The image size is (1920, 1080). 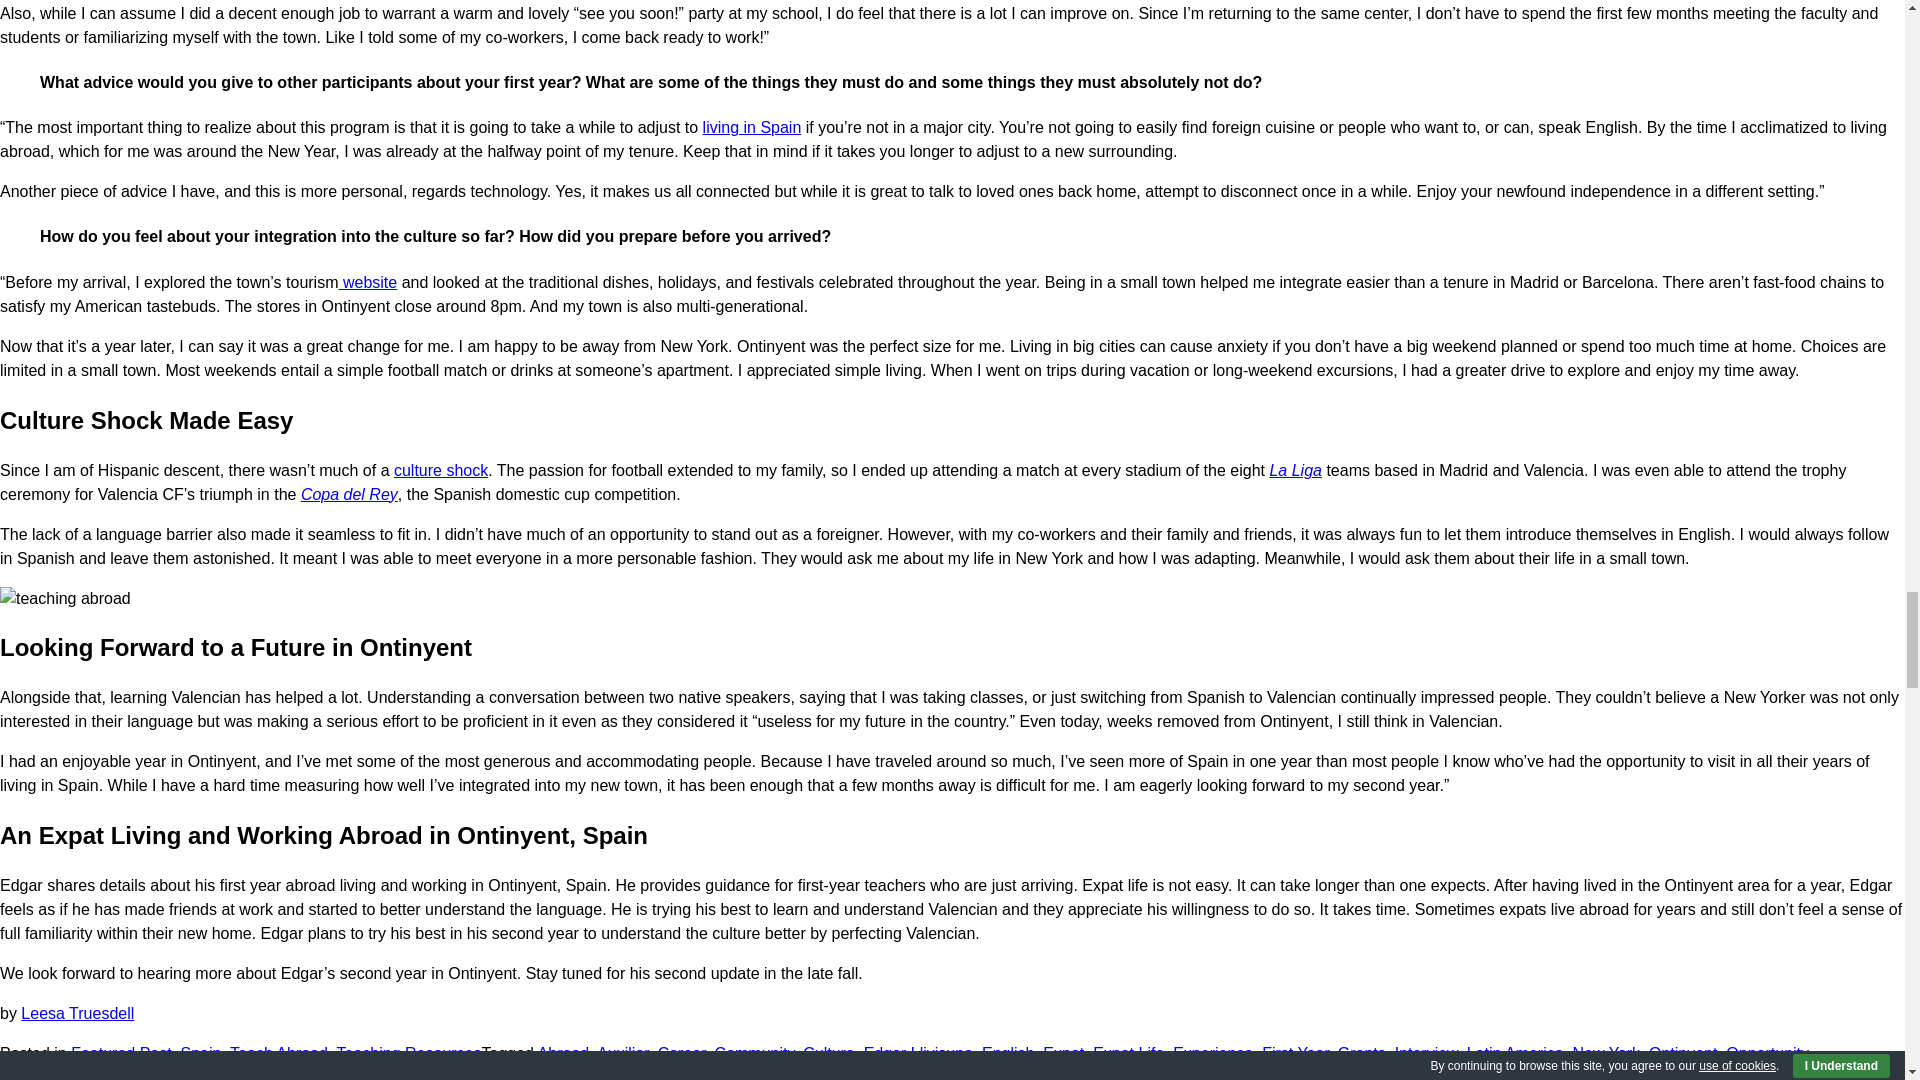 What do you see at coordinates (65, 599) in the screenshot?
I see `teaching abroad` at bounding box center [65, 599].